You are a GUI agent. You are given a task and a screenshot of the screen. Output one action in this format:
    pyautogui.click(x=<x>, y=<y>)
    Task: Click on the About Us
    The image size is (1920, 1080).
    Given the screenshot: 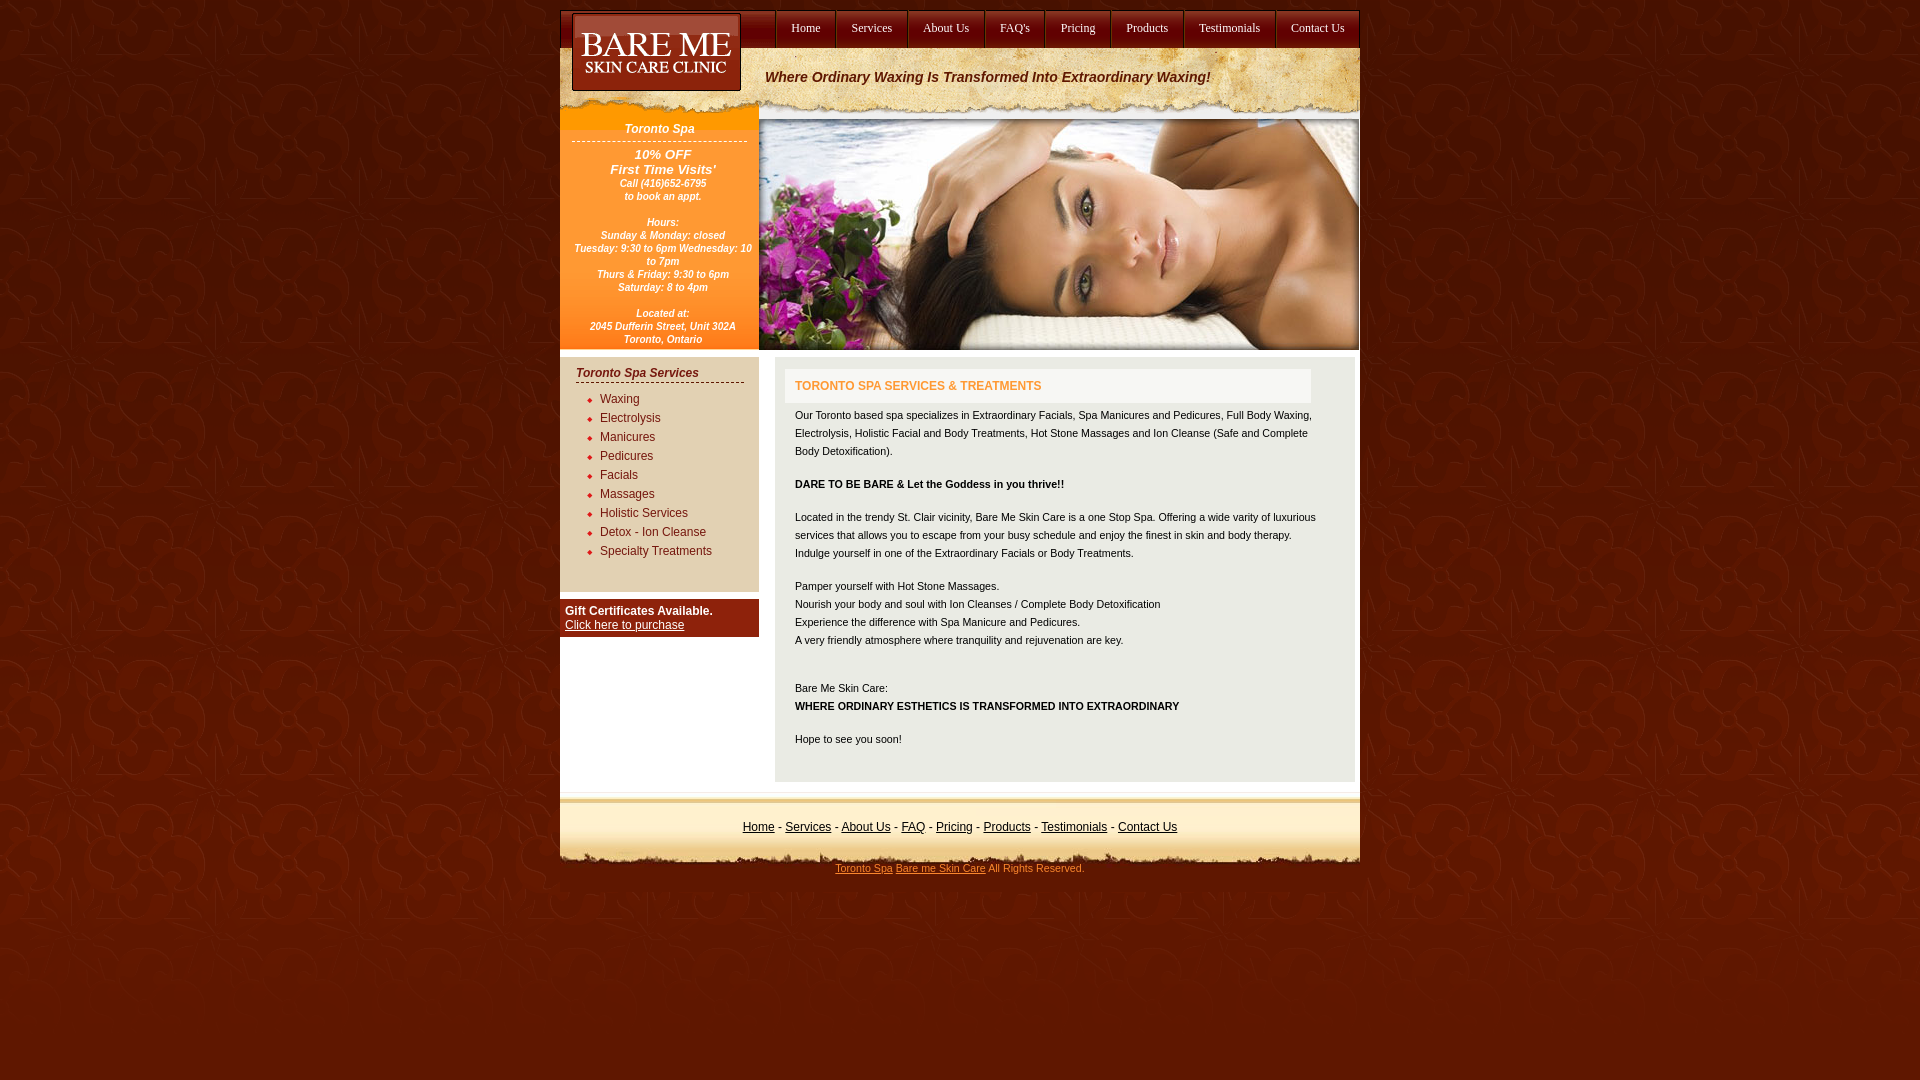 What is the action you would take?
    pyautogui.click(x=945, y=29)
    